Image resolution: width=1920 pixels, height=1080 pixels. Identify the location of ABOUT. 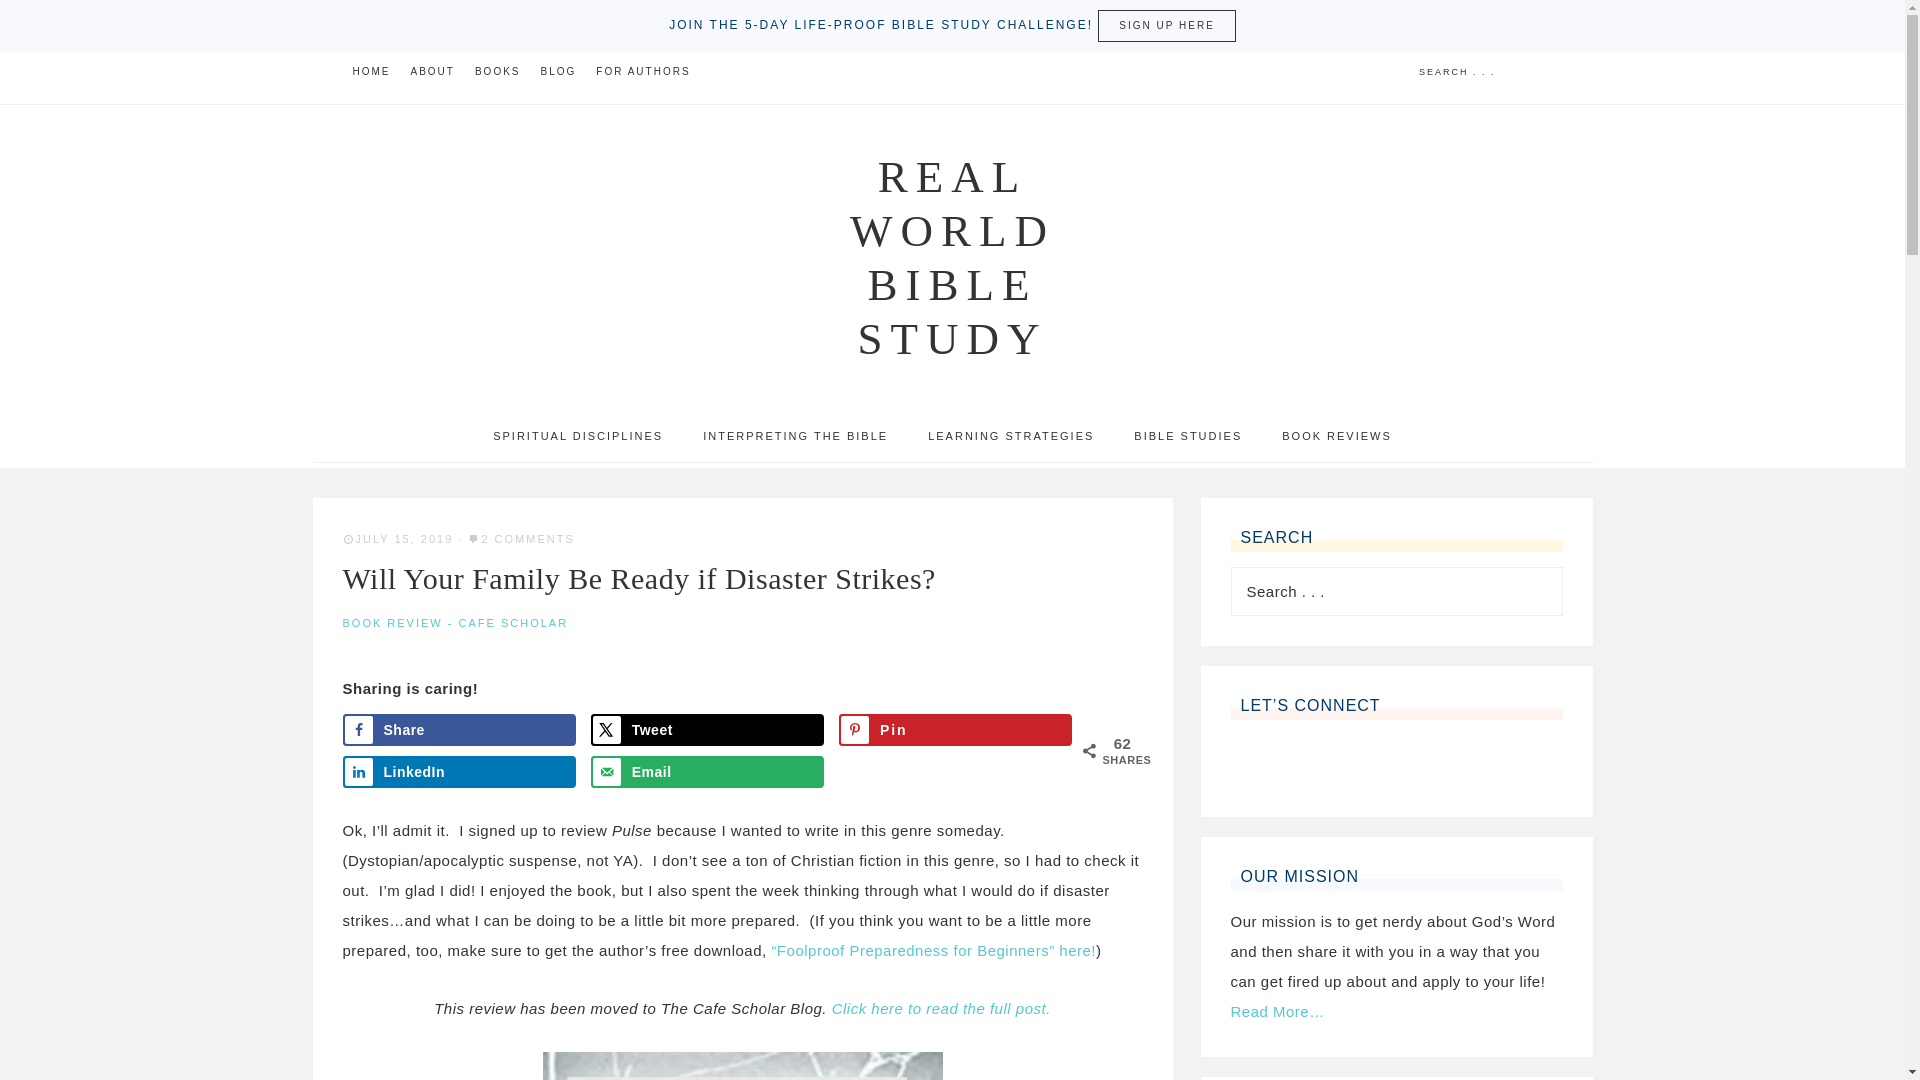
(432, 71).